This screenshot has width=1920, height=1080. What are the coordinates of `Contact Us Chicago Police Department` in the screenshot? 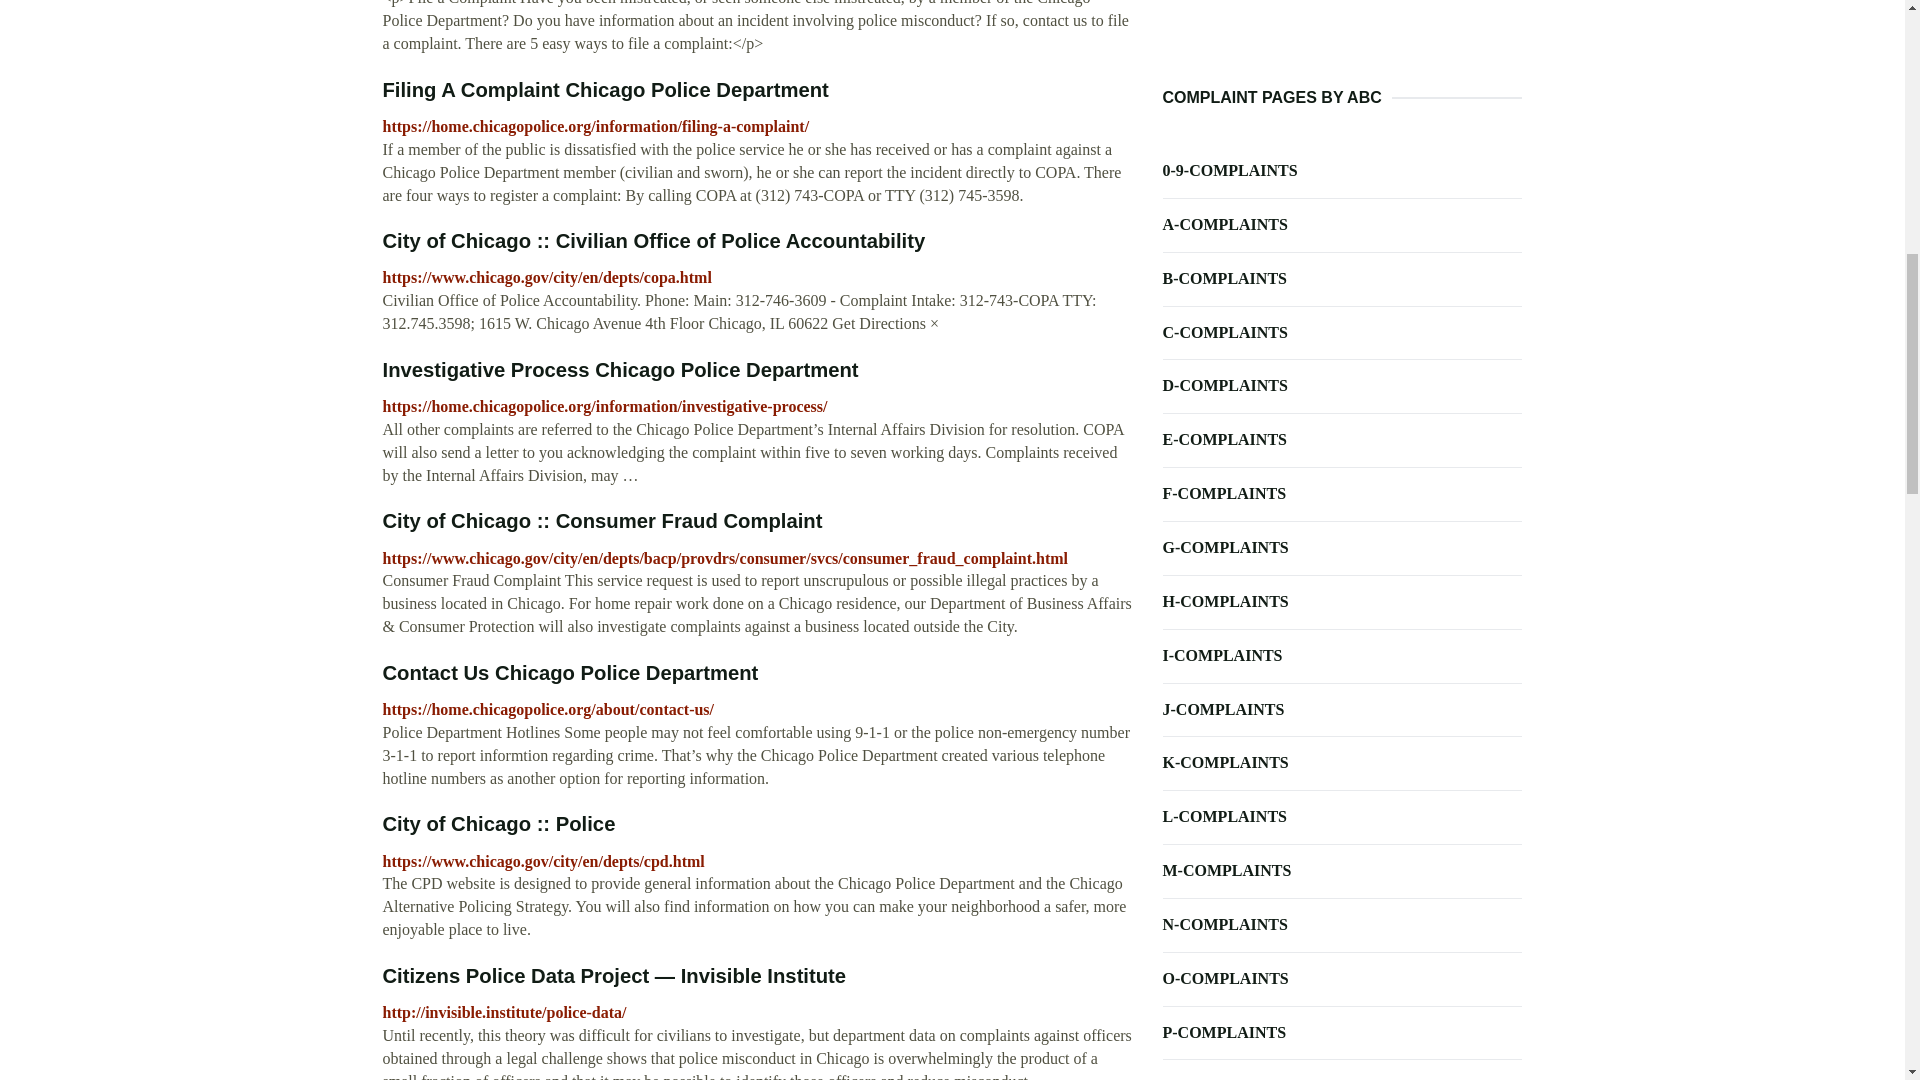 It's located at (570, 672).